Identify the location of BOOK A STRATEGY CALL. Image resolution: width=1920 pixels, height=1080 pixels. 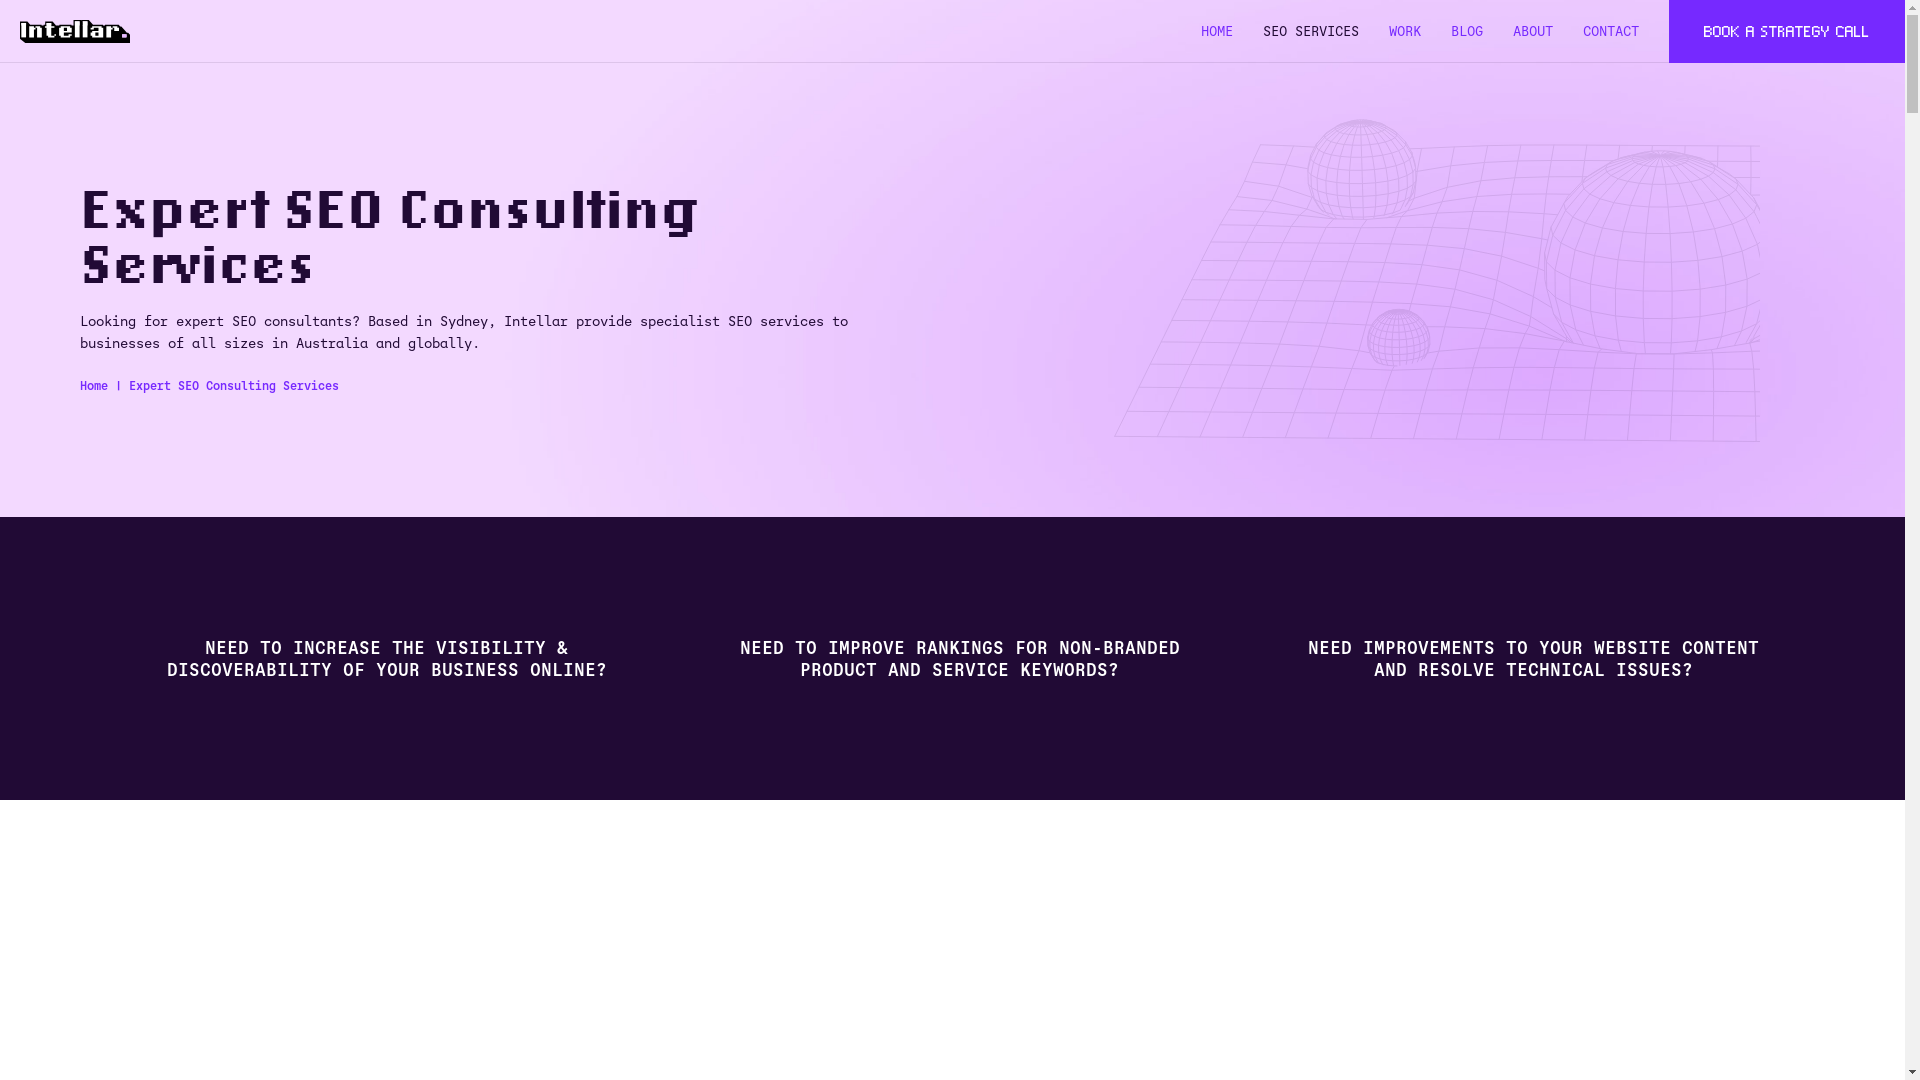
(1787, 32).